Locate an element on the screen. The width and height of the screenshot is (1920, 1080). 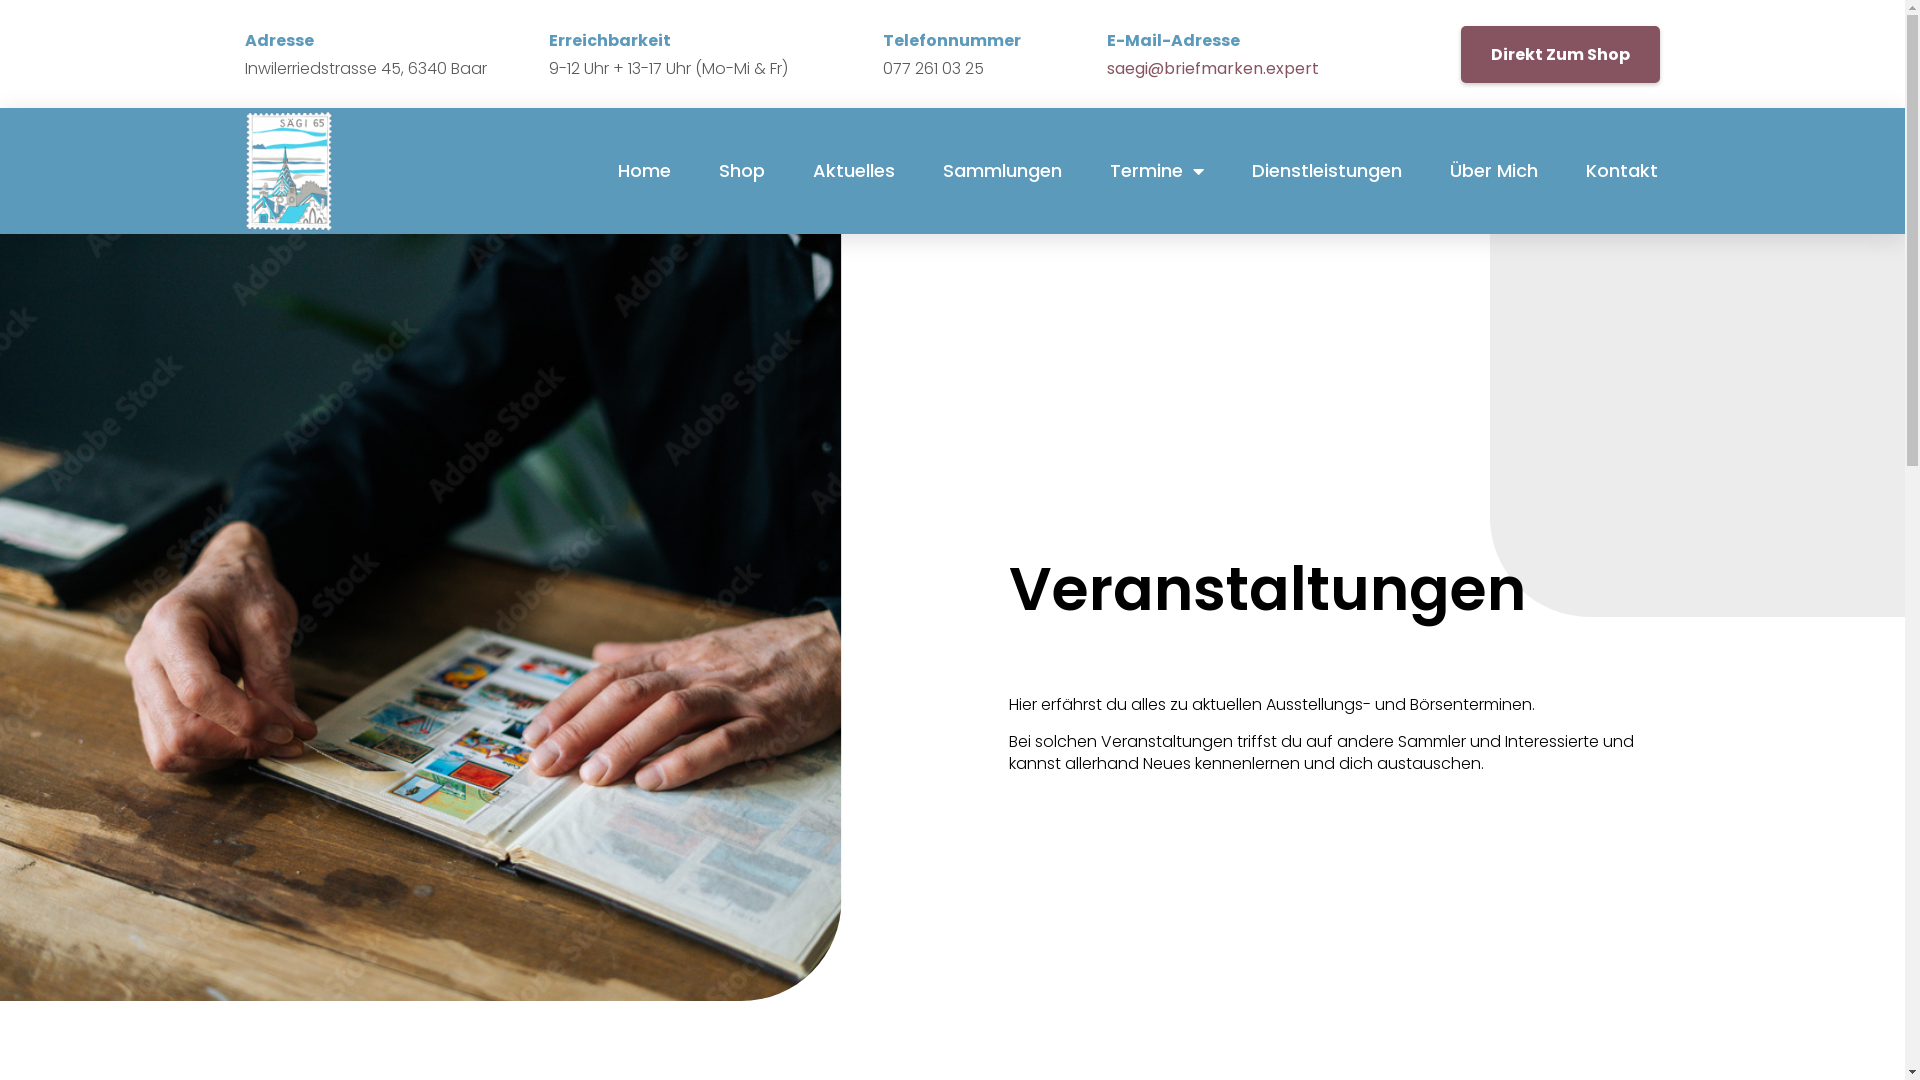
Aktuelles is located at coordinates (854, 171).